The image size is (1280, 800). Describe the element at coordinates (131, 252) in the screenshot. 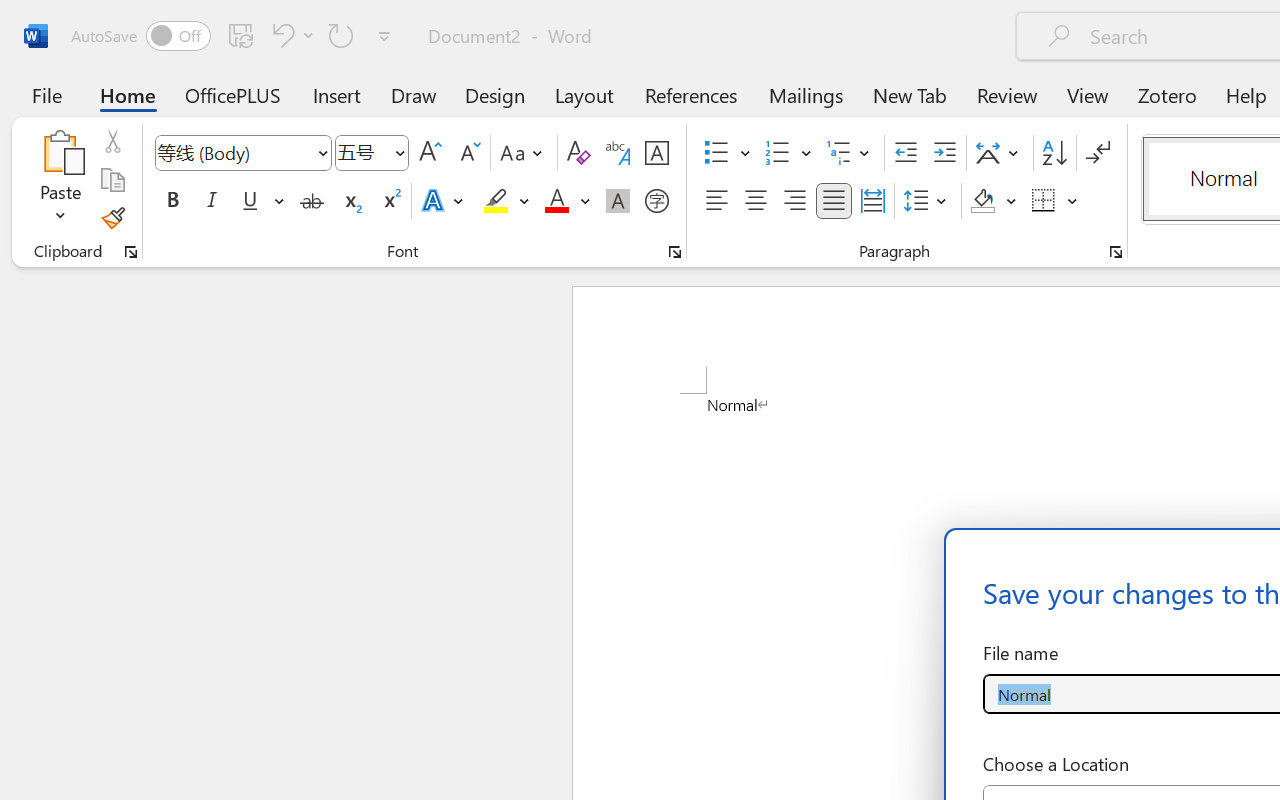

I see `Office Clipboard...` at that location.